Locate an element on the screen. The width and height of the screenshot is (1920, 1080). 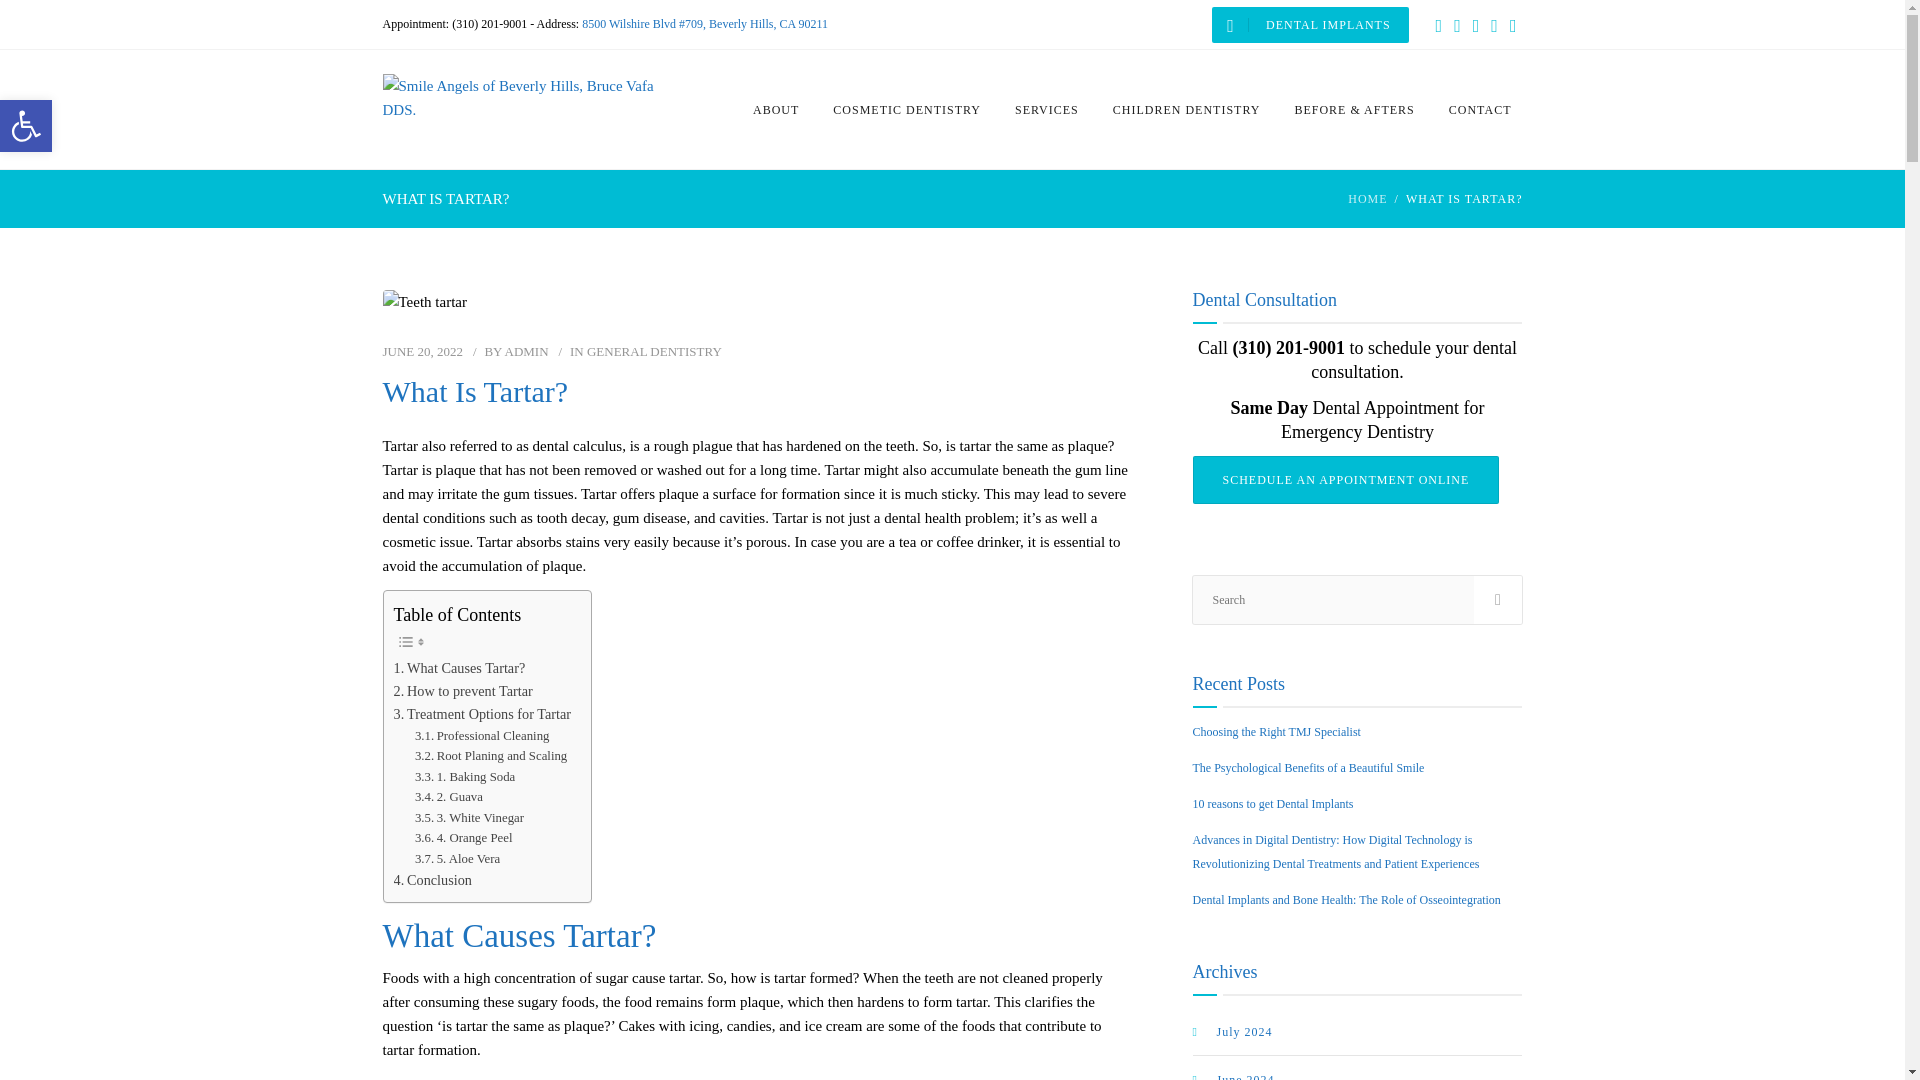
Conclusion is located at coordinates (432, 880).